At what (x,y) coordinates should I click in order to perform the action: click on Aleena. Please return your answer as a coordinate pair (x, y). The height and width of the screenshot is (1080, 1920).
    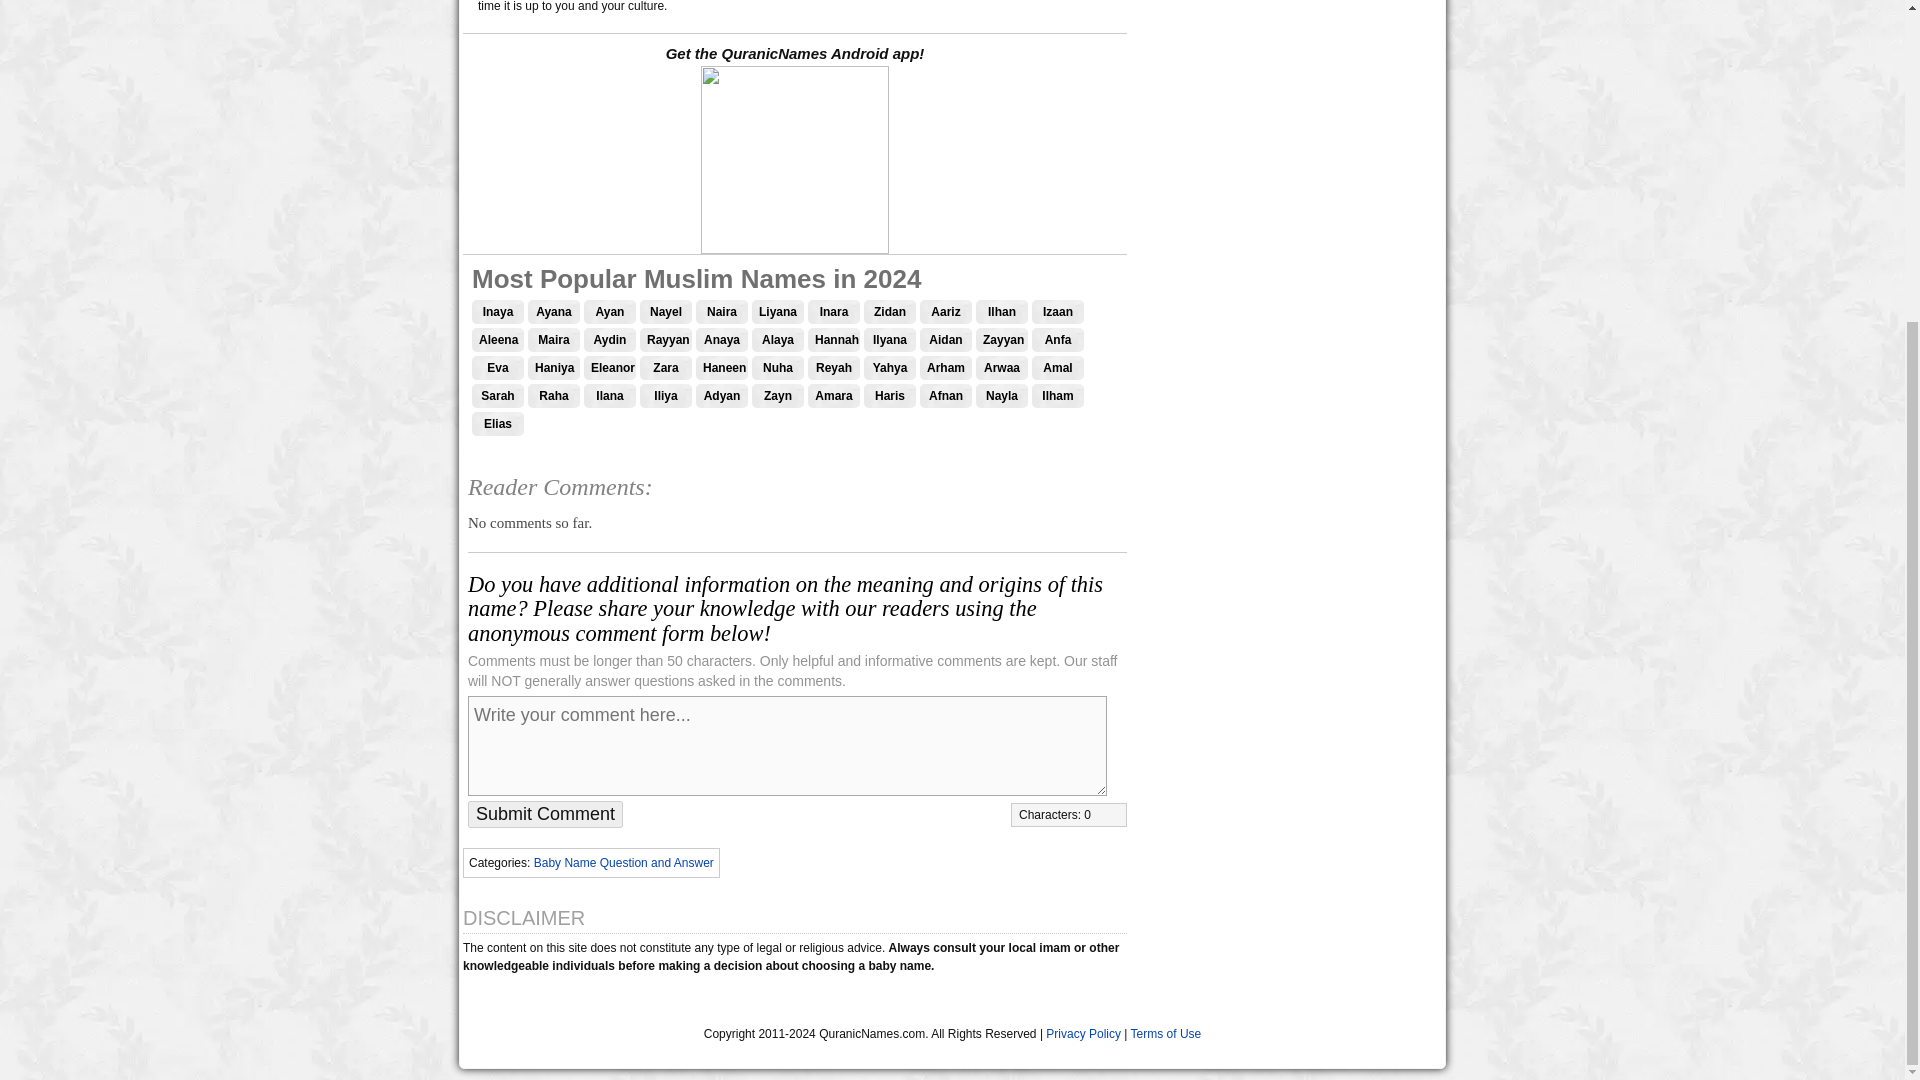
    Looking at the image, I should click on (498, 340).